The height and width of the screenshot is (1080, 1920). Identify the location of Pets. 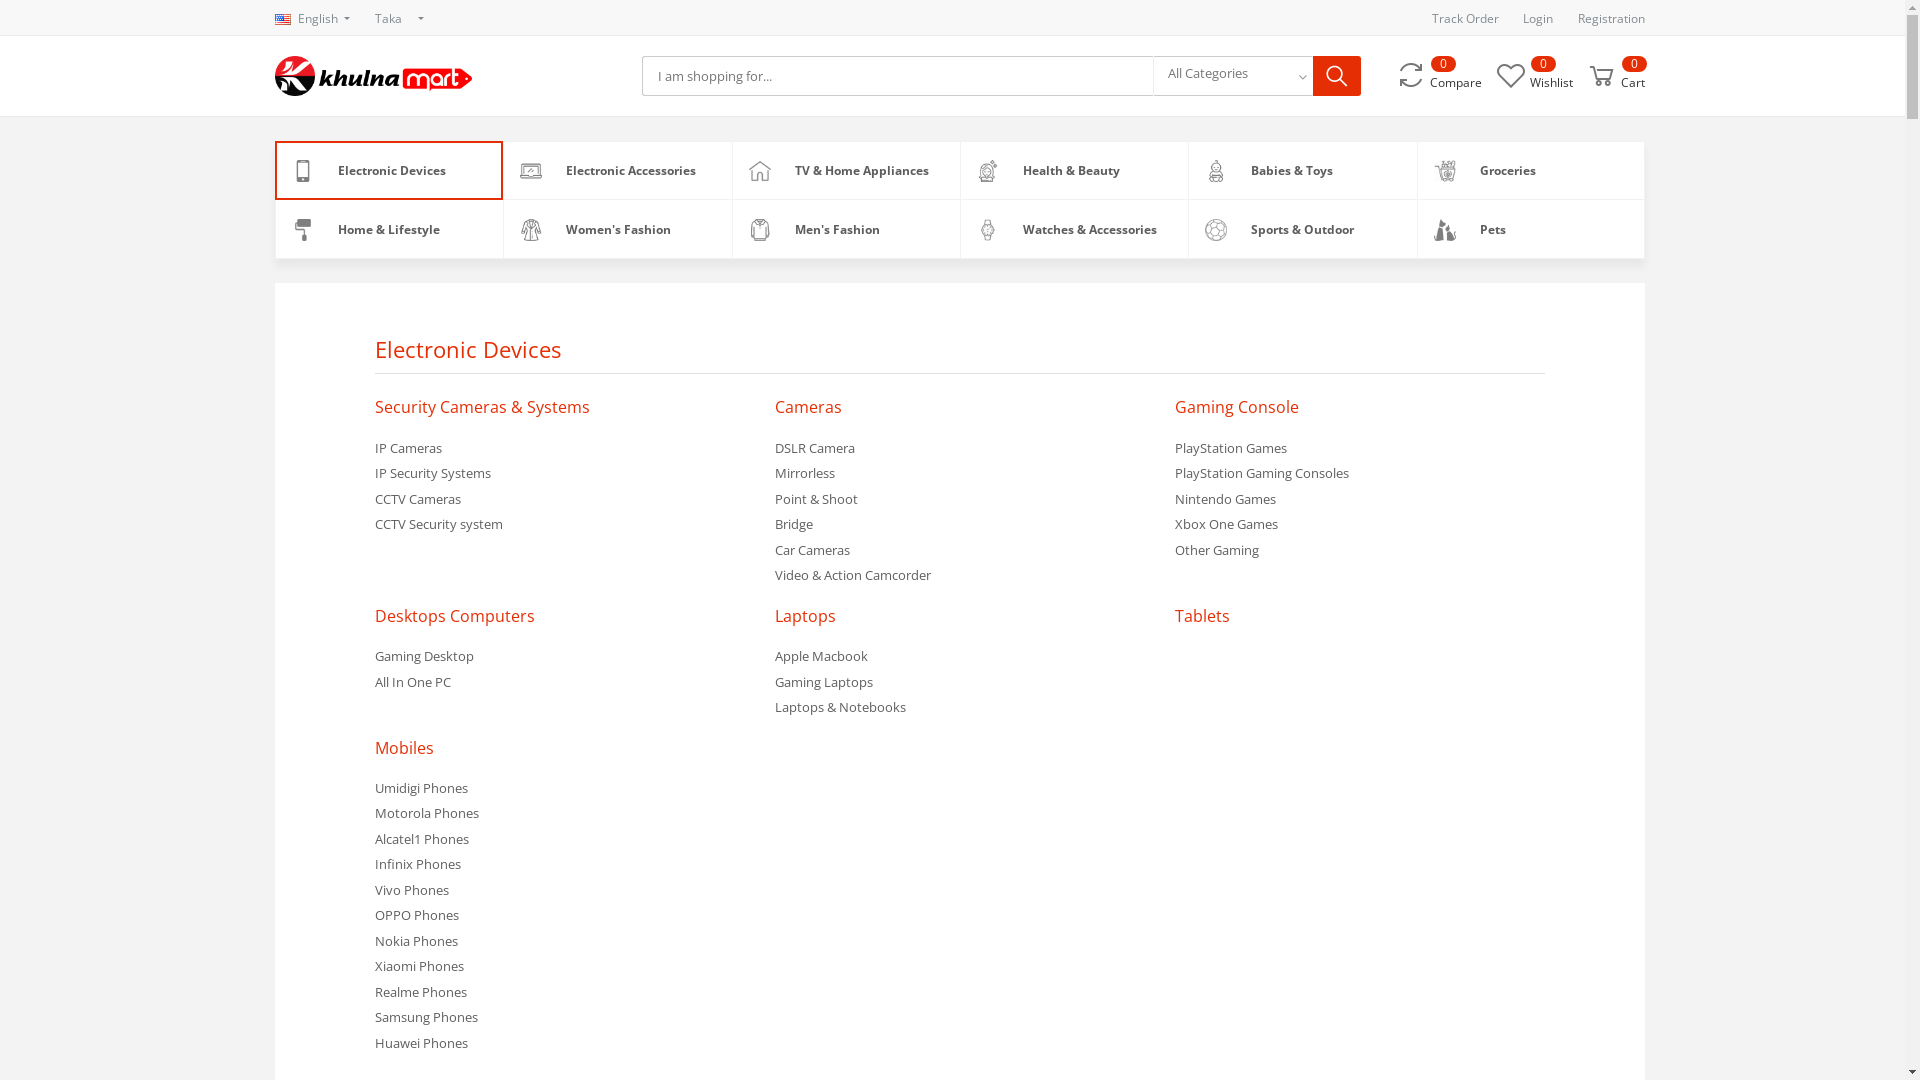
(1531, 230).